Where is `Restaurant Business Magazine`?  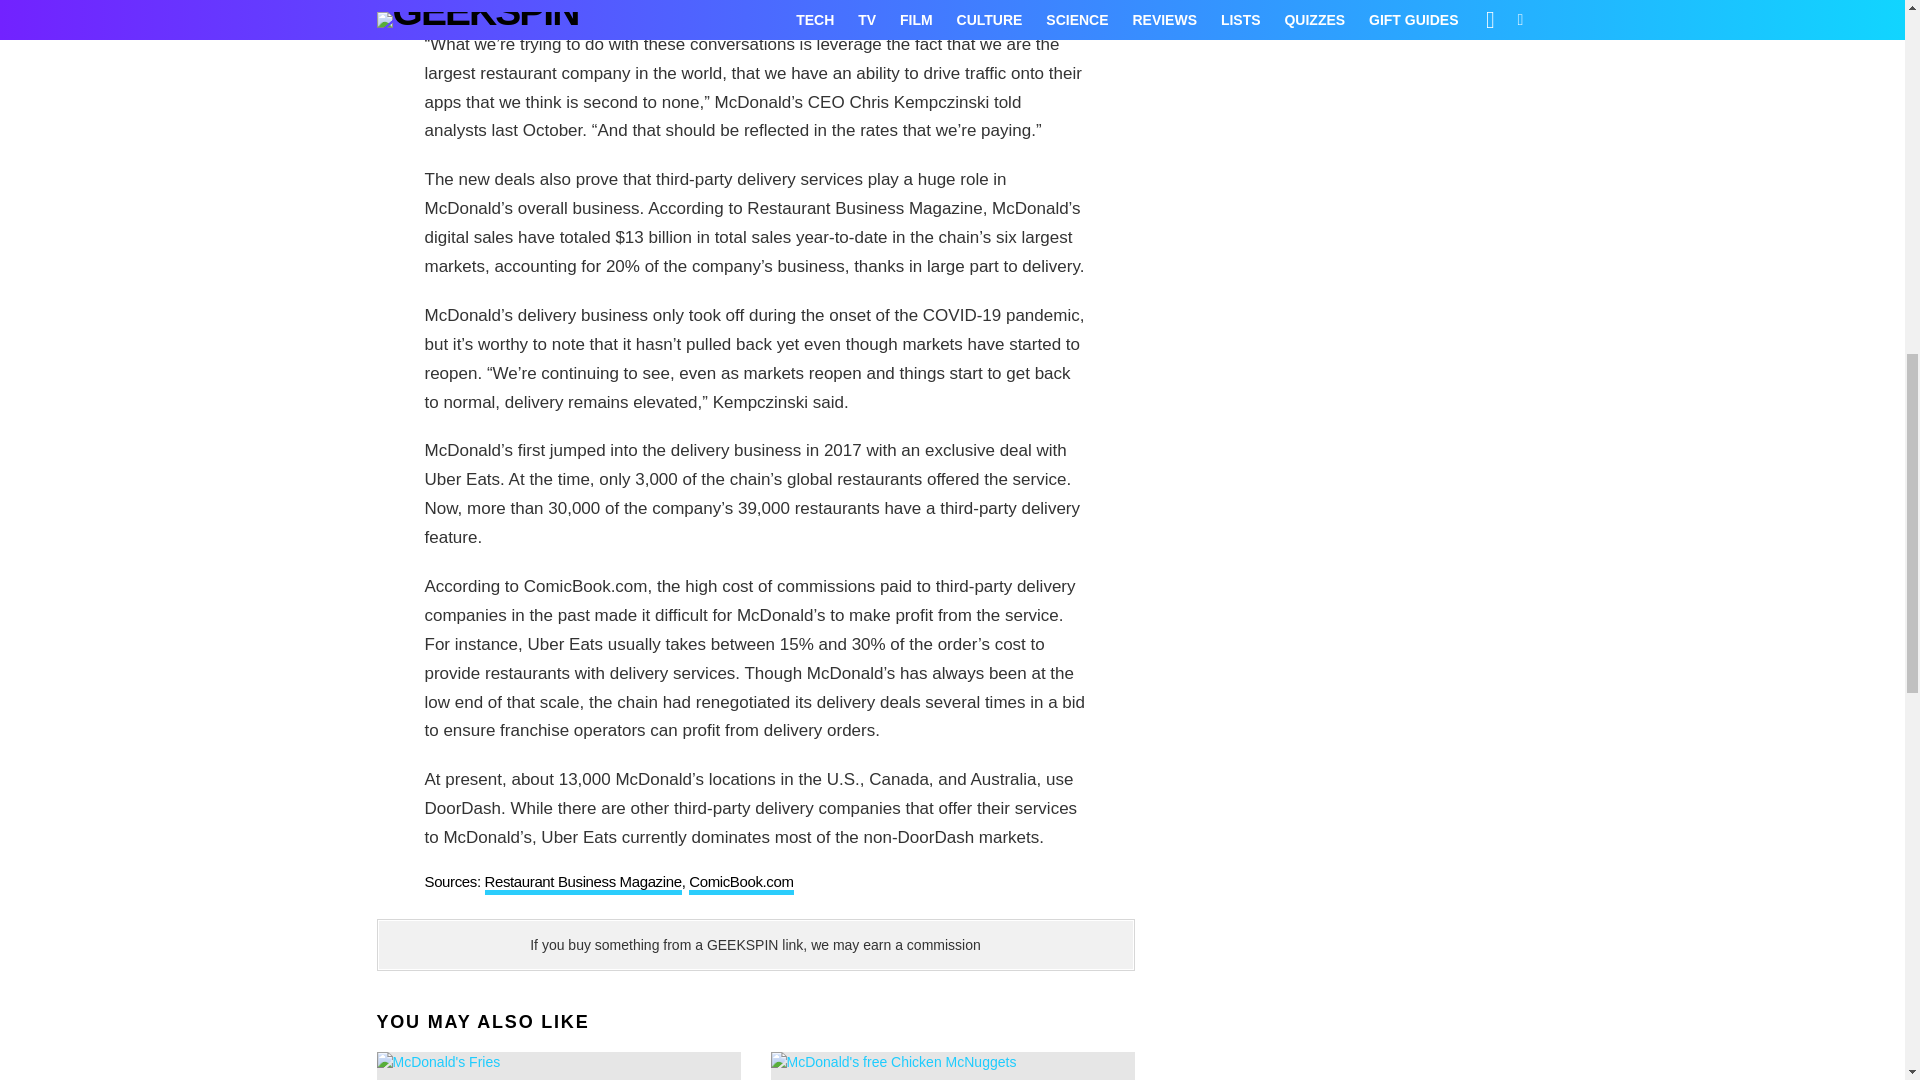
Restaurant Business Magazine is located at coordinates (582, 884).